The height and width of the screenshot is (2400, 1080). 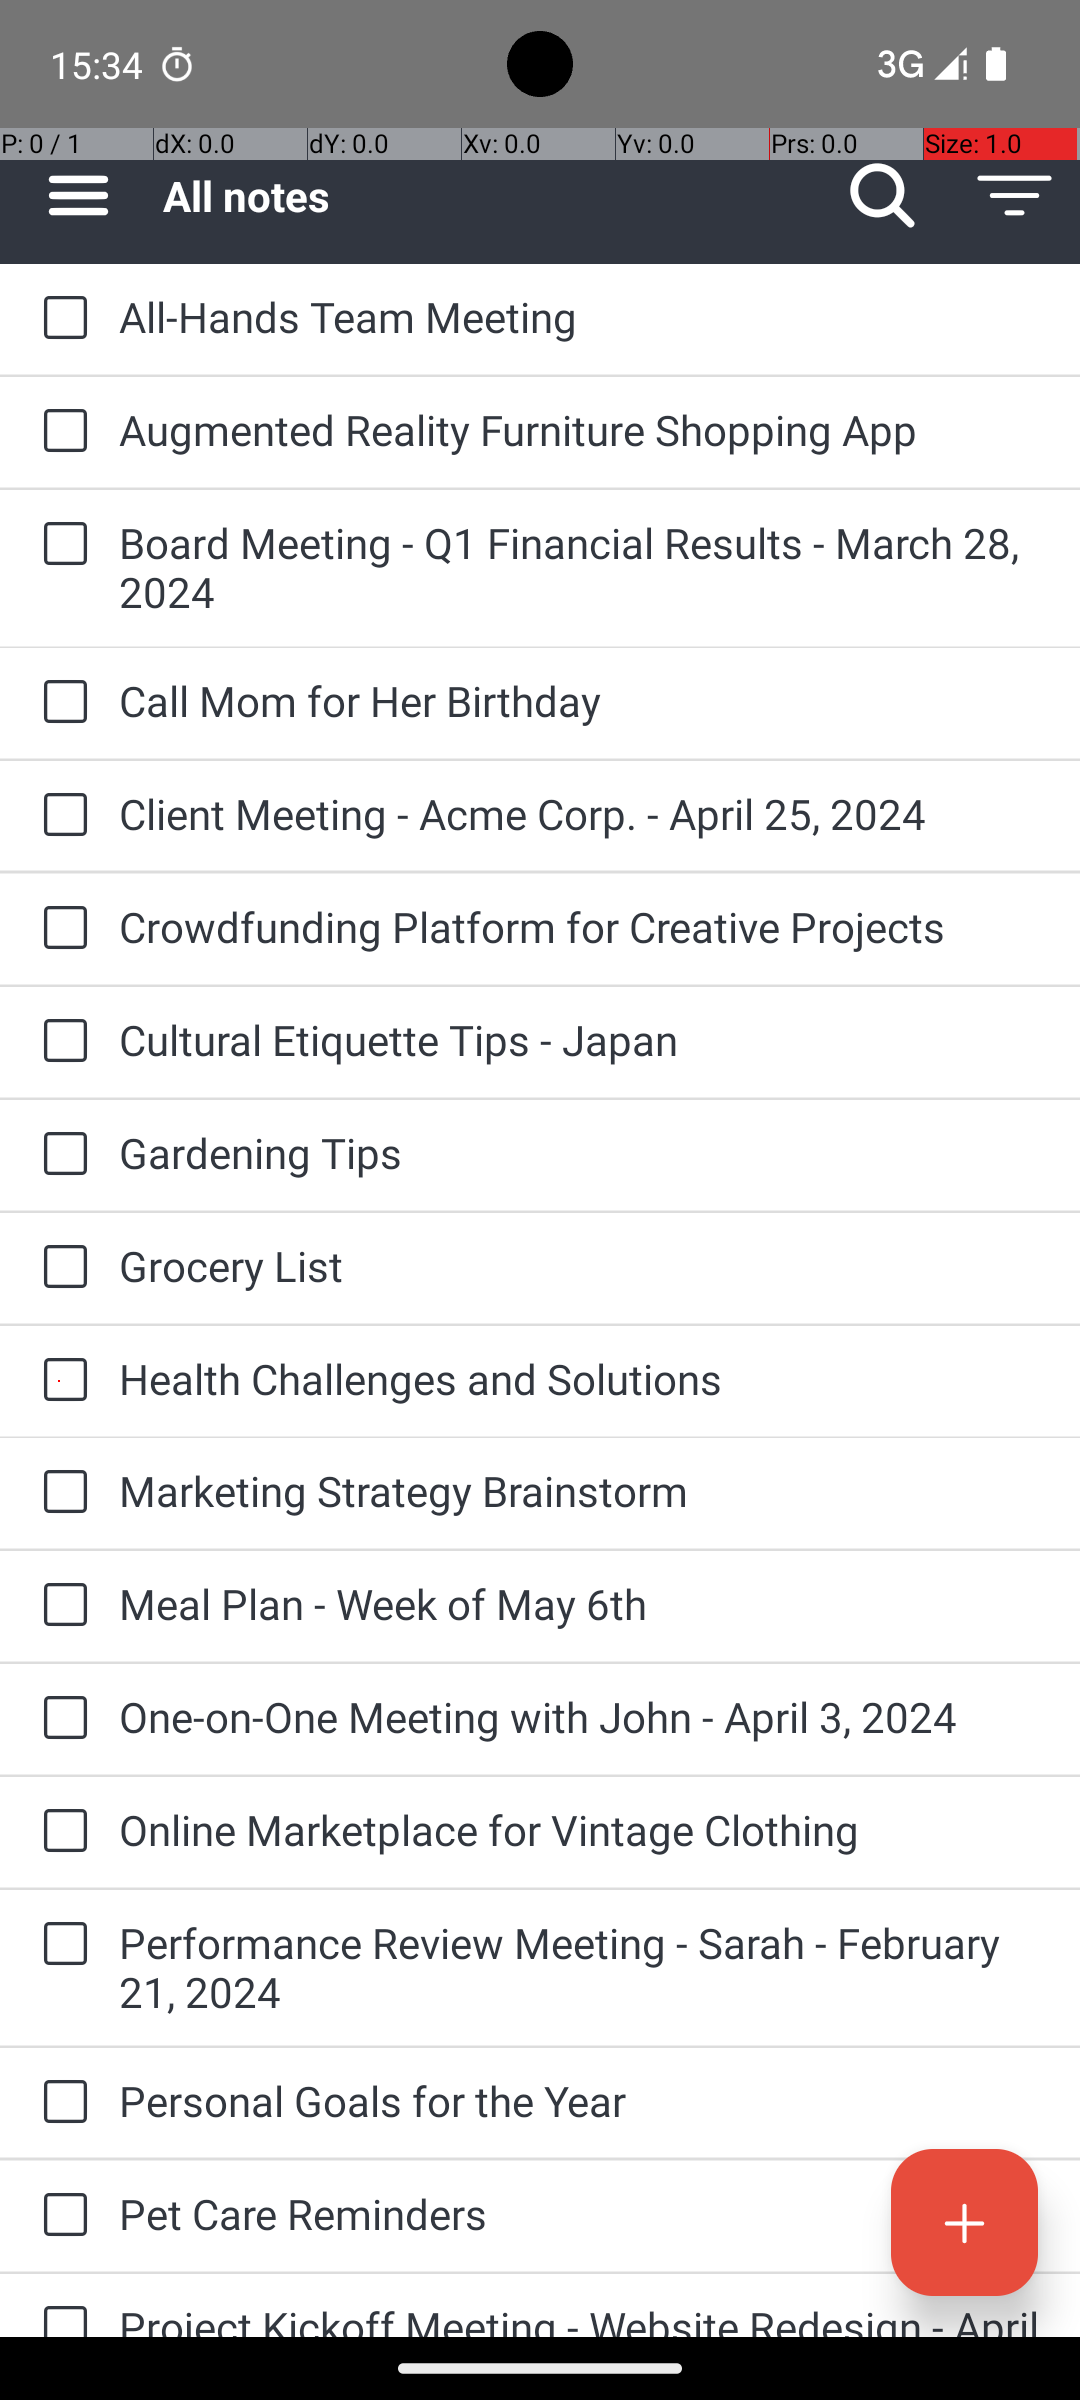 I want to click on Crowdfunding Platform for Creative Projects, so click(x=580, y=926).